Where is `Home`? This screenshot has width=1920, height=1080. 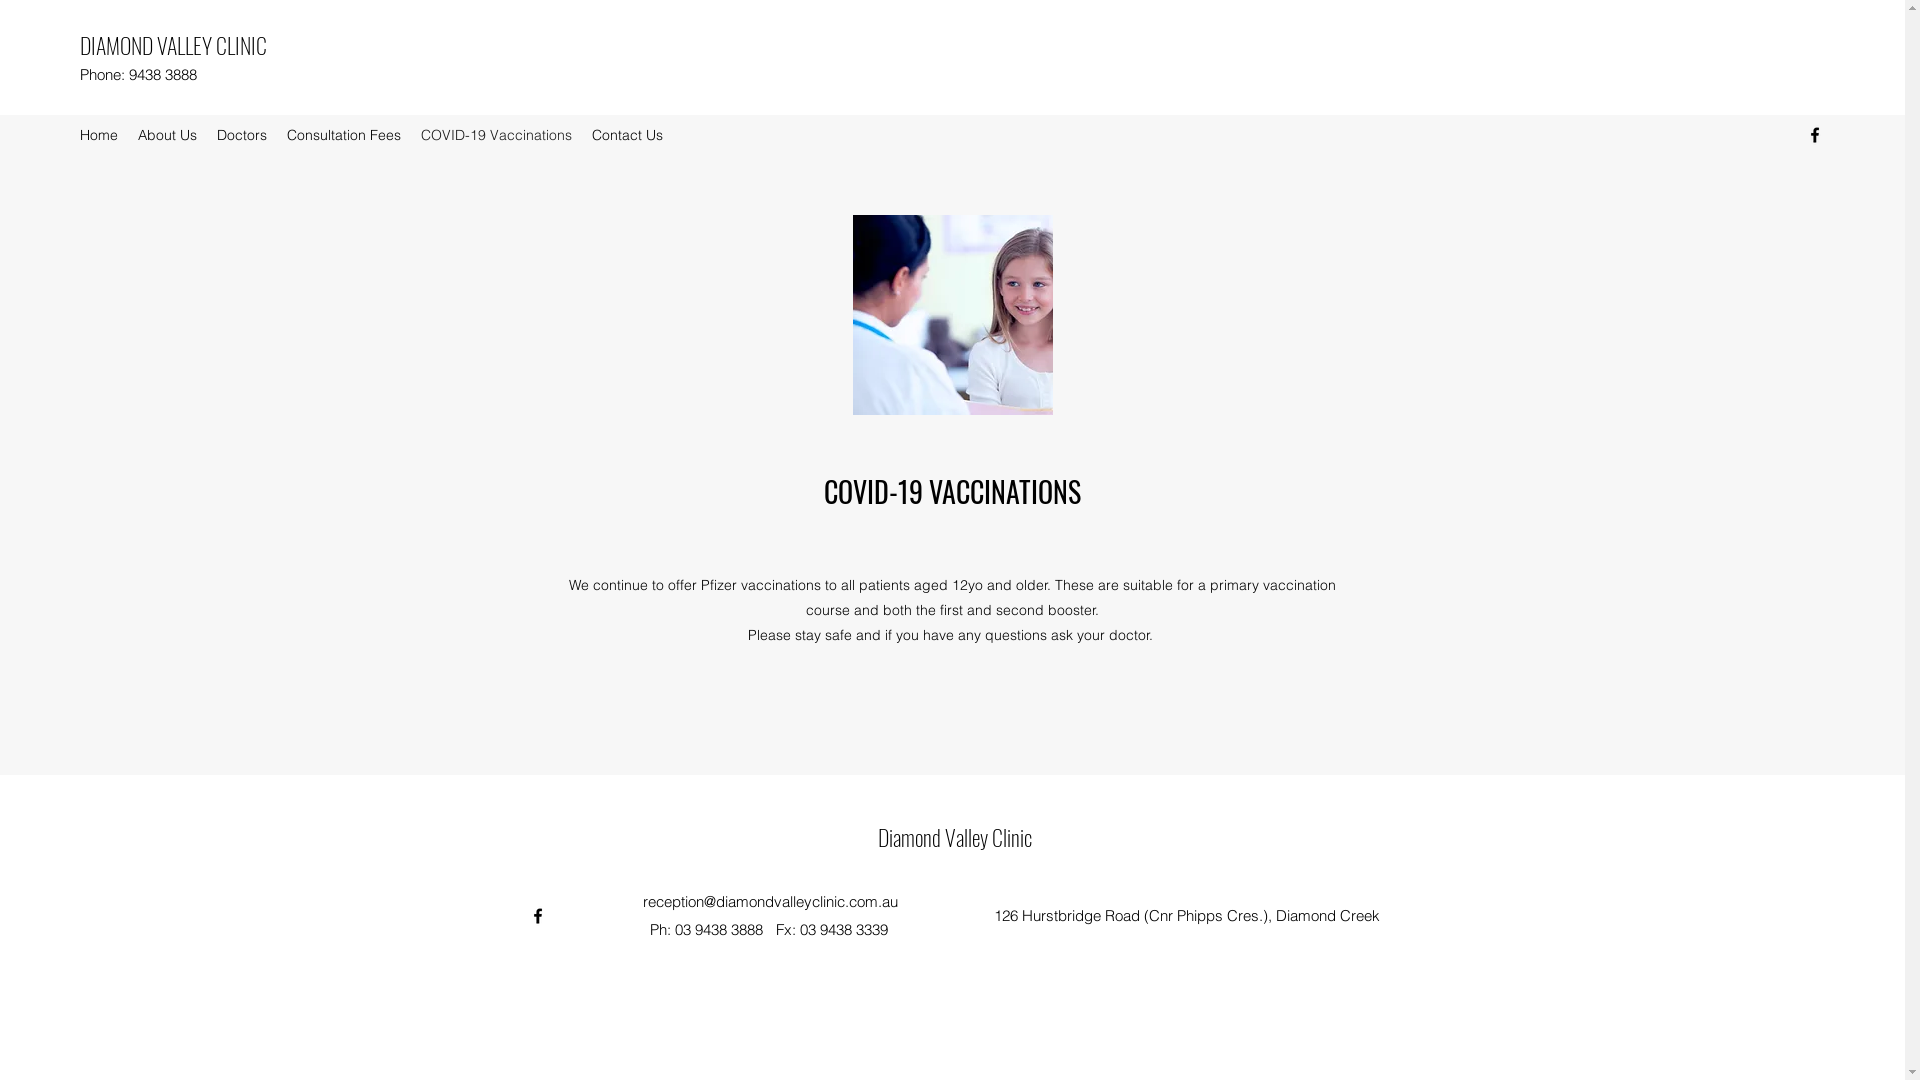 Home is located at coordinates (99, 135).